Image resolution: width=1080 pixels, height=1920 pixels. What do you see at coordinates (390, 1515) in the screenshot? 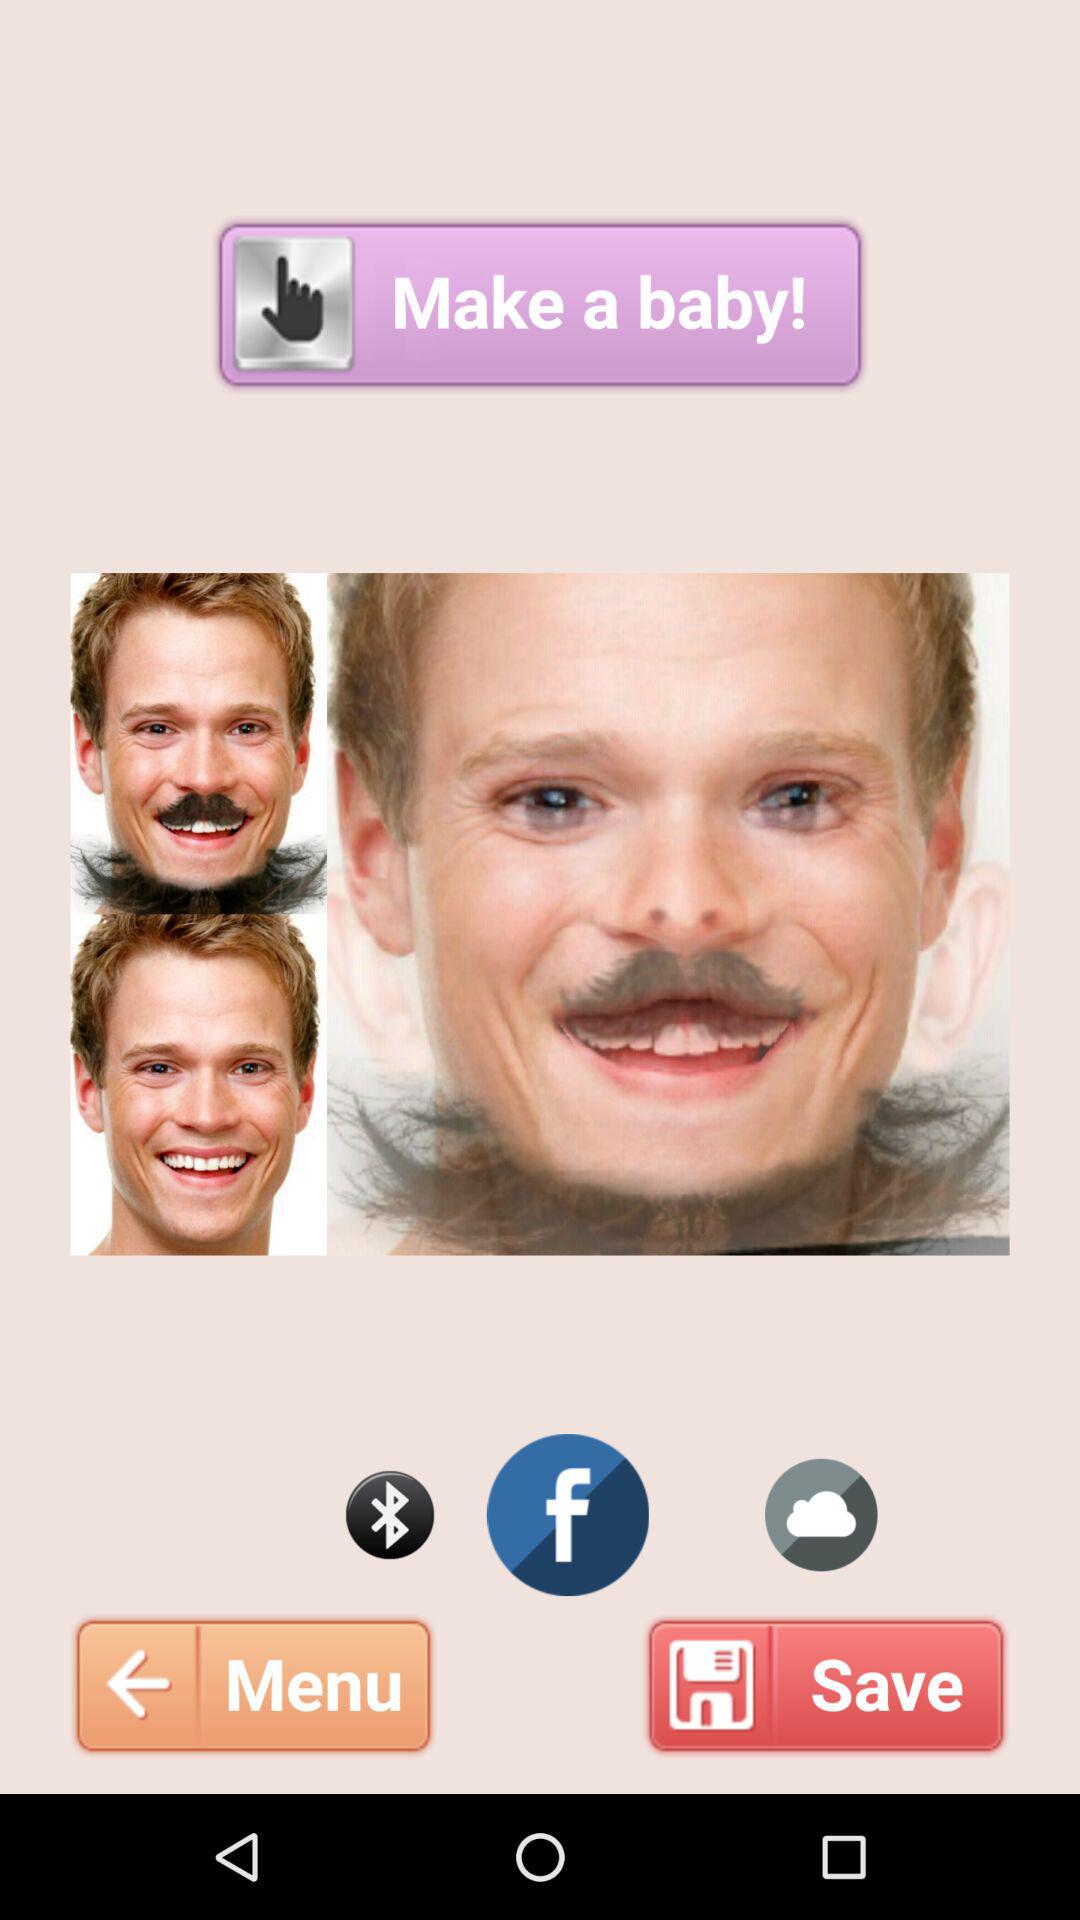
I see `toggle bluetooth` at bounding box center [390, 1515].